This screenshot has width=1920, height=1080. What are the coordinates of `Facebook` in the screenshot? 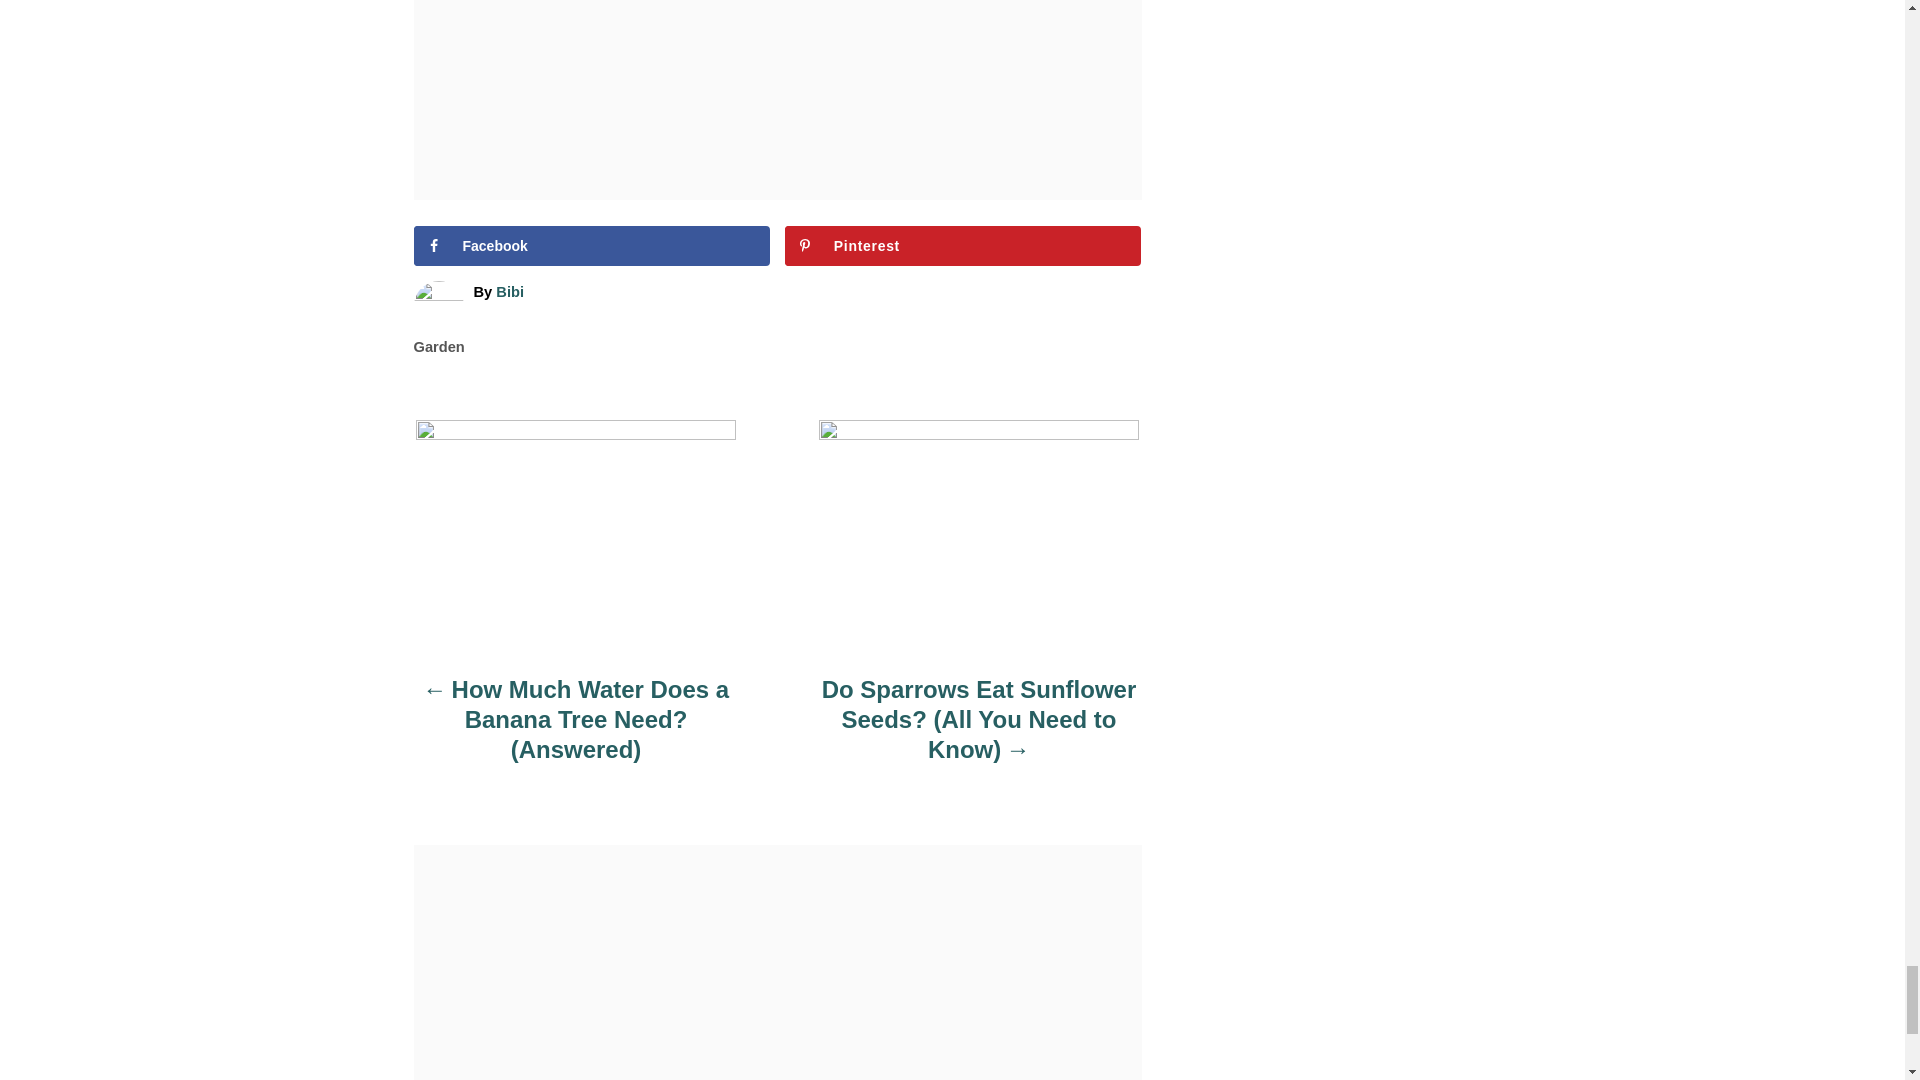 It's located at (592, 245).